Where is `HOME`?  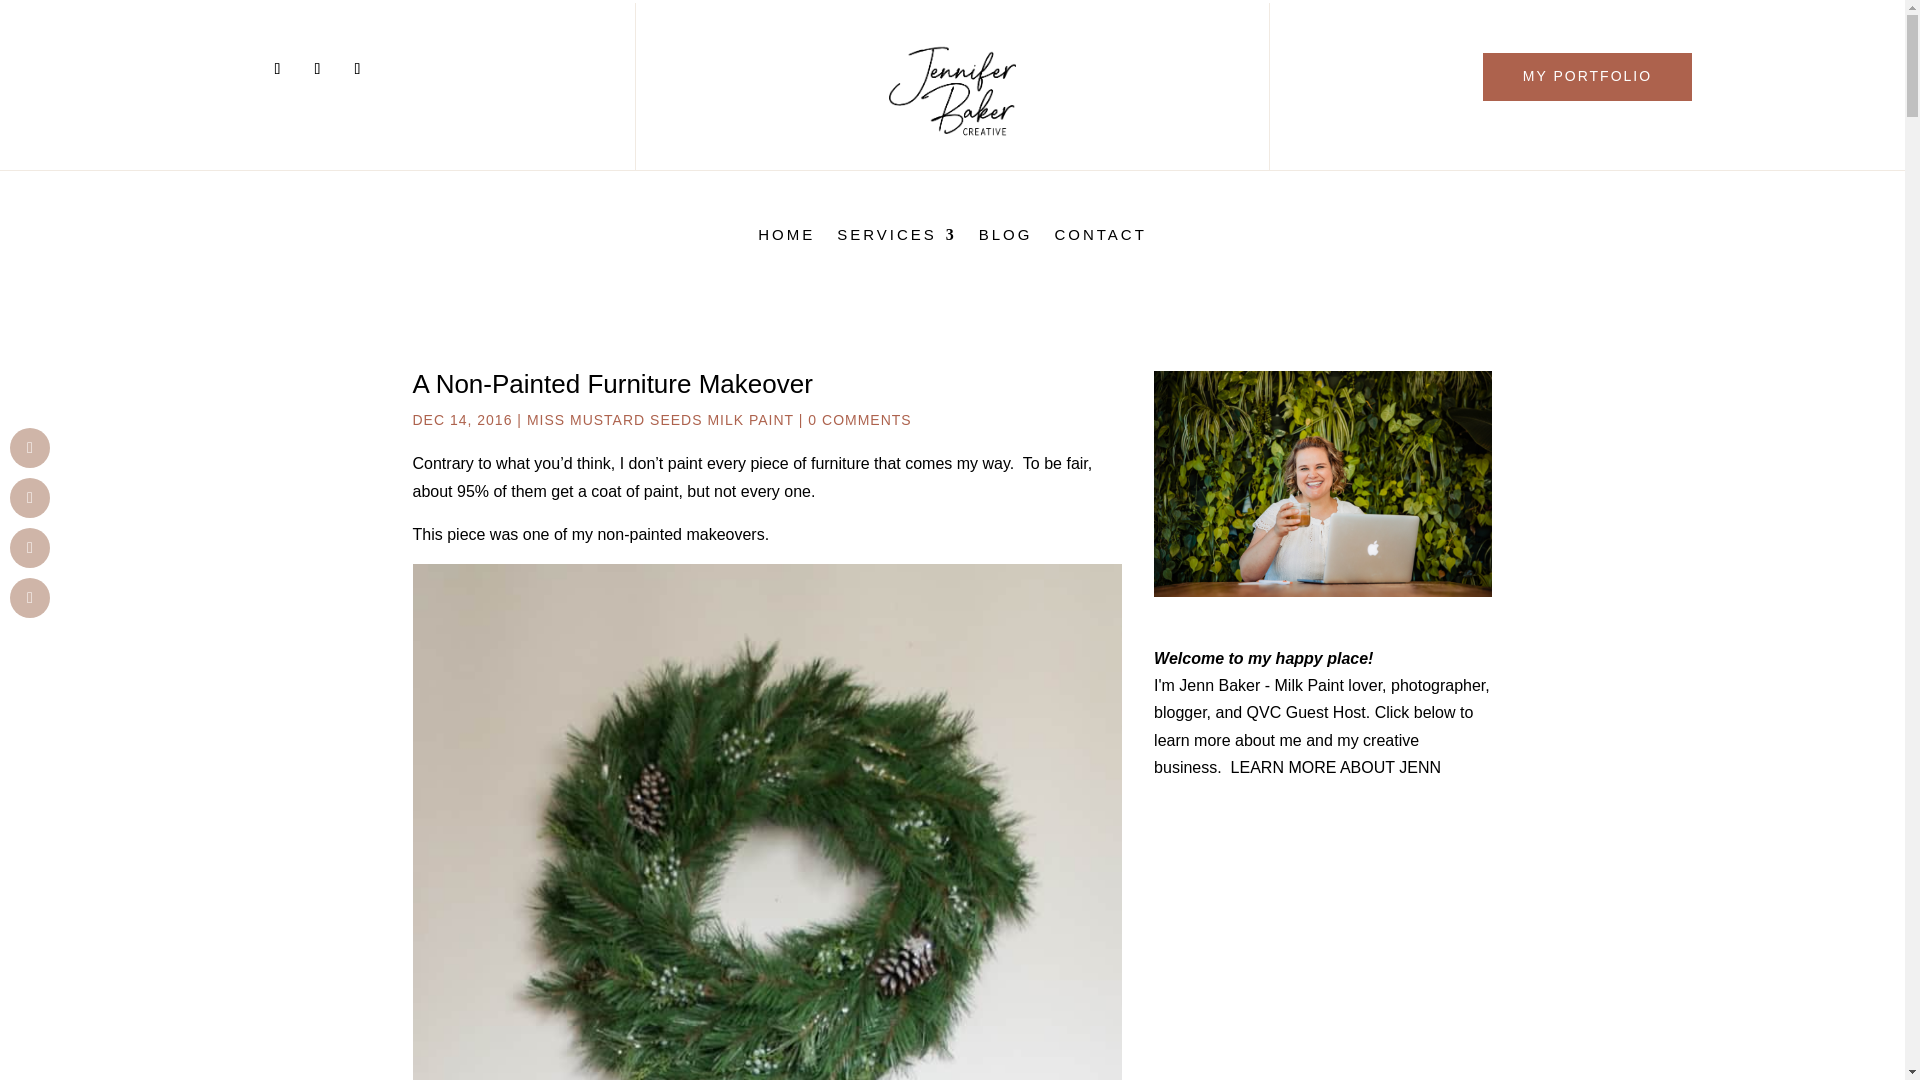 HOME is located at coordinates (786, 238).